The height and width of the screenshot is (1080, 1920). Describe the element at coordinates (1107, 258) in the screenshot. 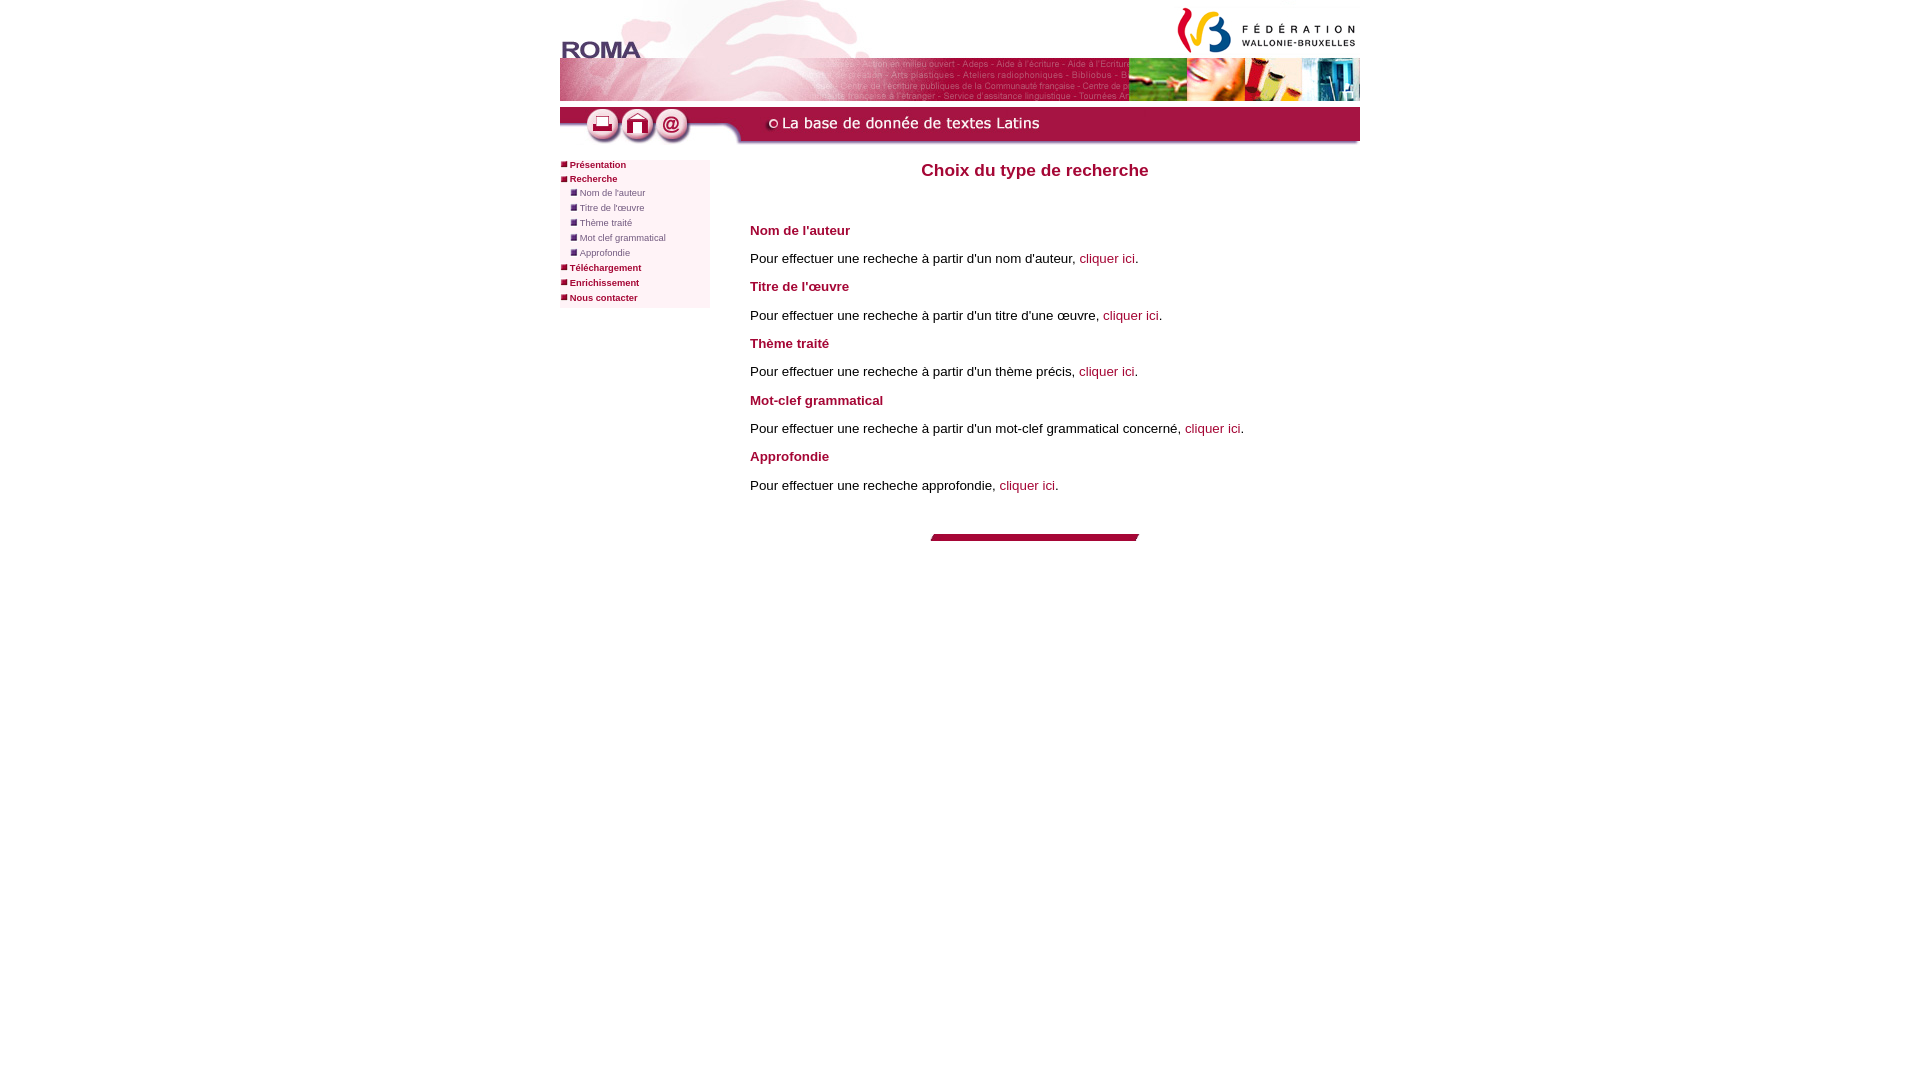

I see `cliquer ici` at that location.